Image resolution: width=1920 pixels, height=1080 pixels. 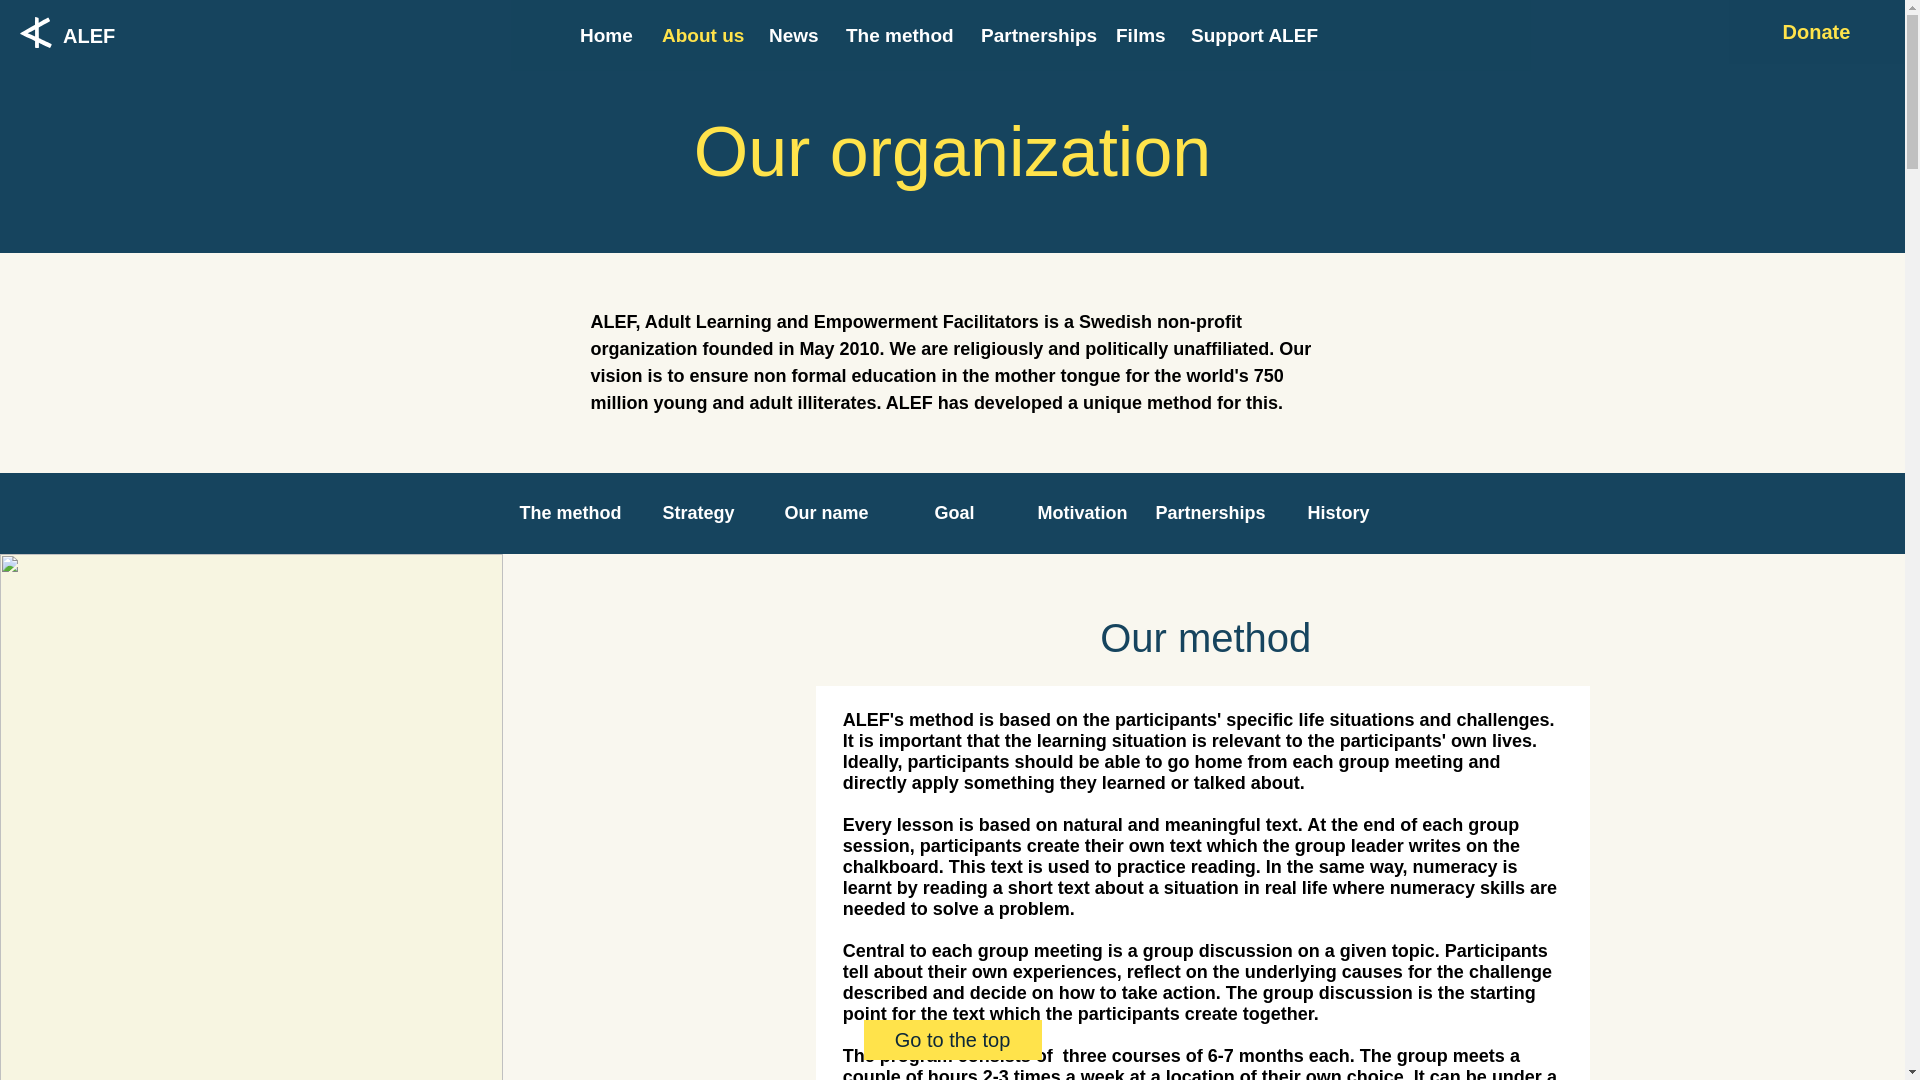 What do you see at coordinates (826, 514) in the screenshot?
I see `Our name` at bounding box center [826, 514].